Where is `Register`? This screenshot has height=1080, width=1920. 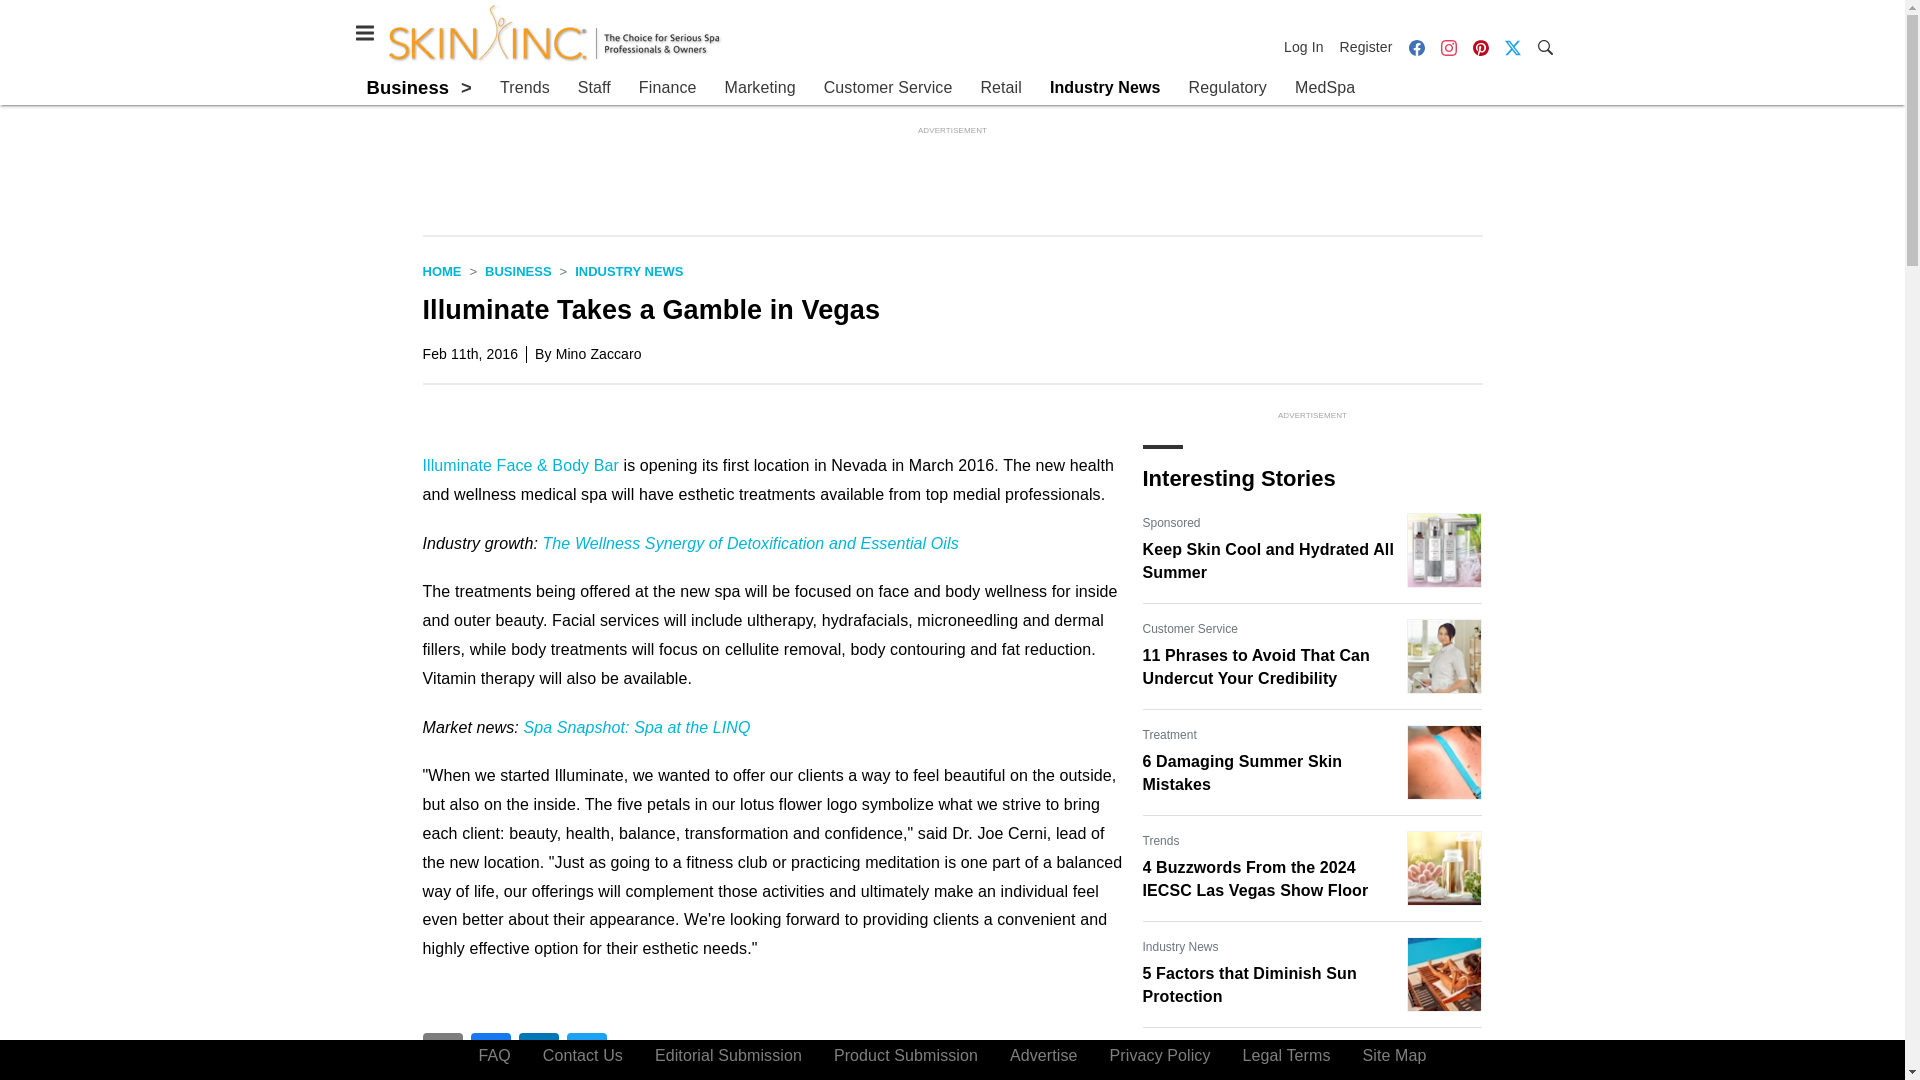
Register is located at coordinates (1366, 46).